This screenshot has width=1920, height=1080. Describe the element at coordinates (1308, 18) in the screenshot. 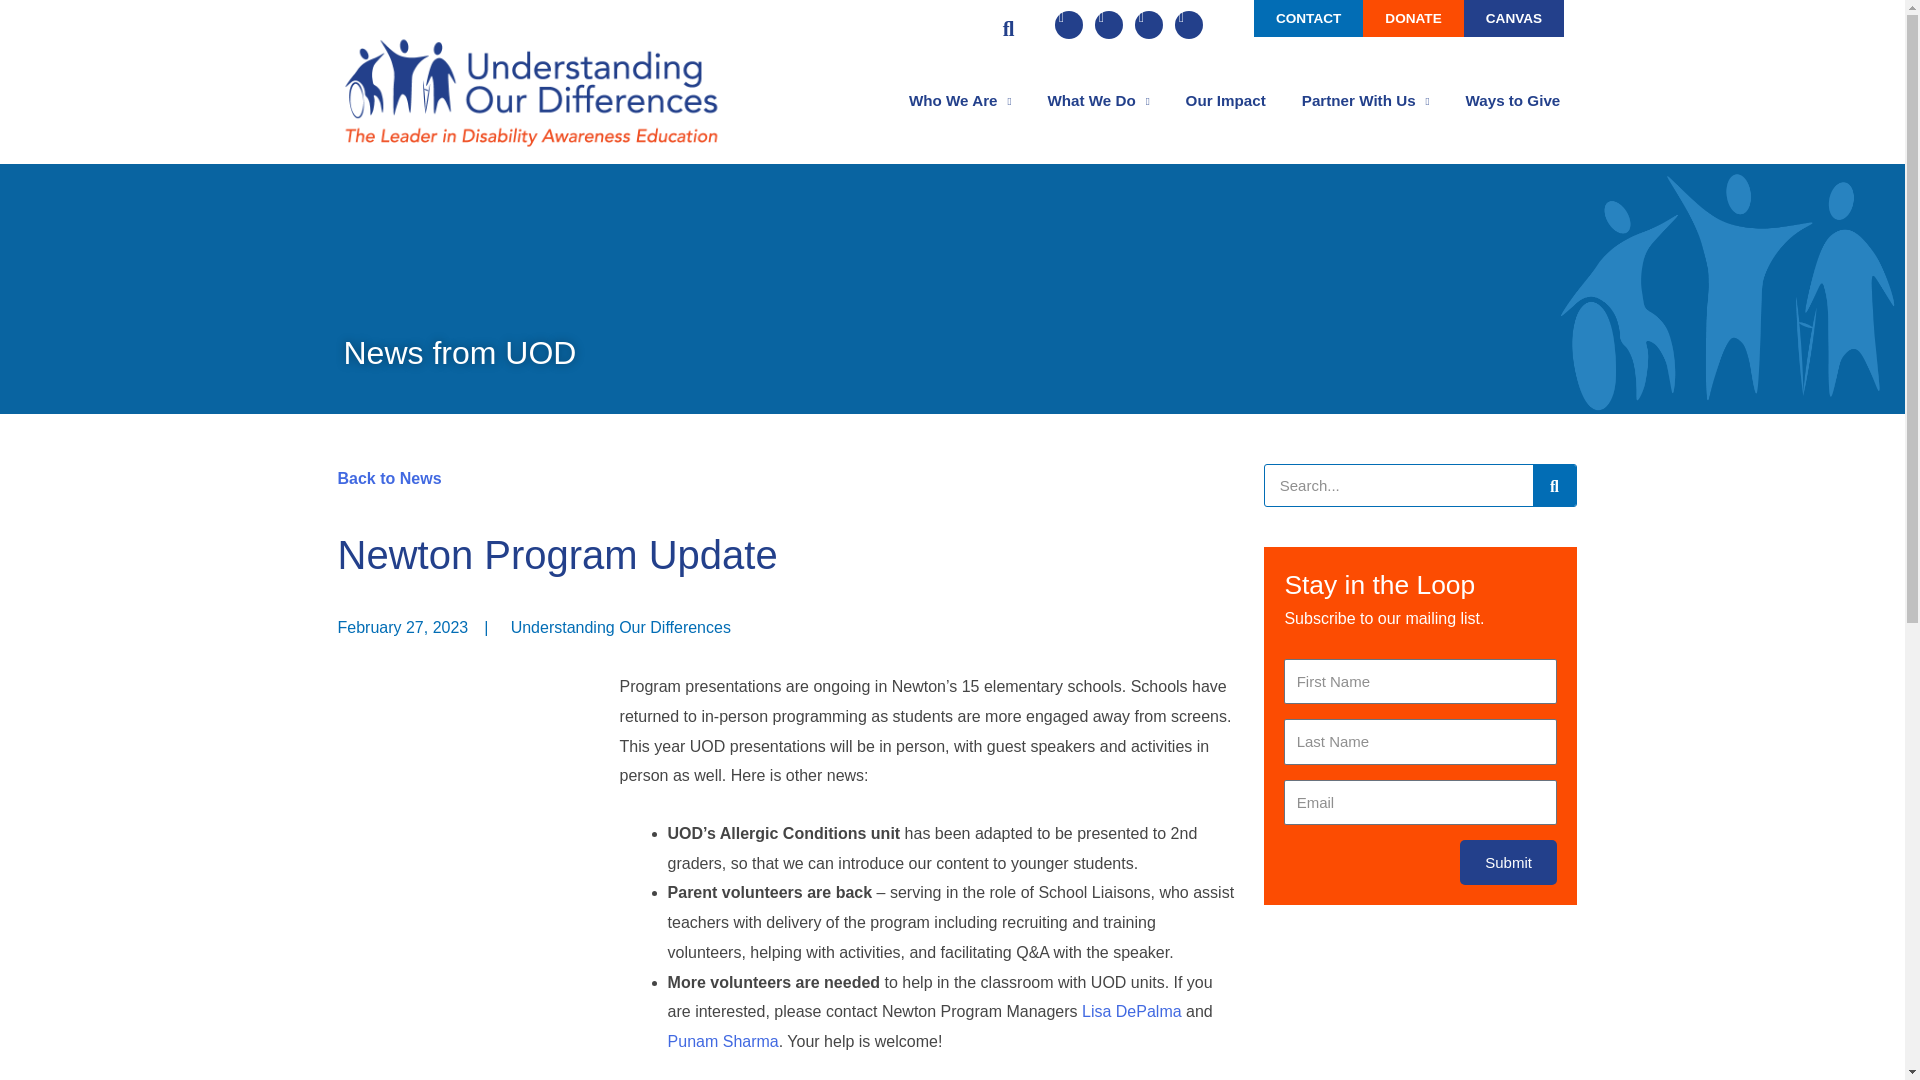

I see `CONTACT` at that location.